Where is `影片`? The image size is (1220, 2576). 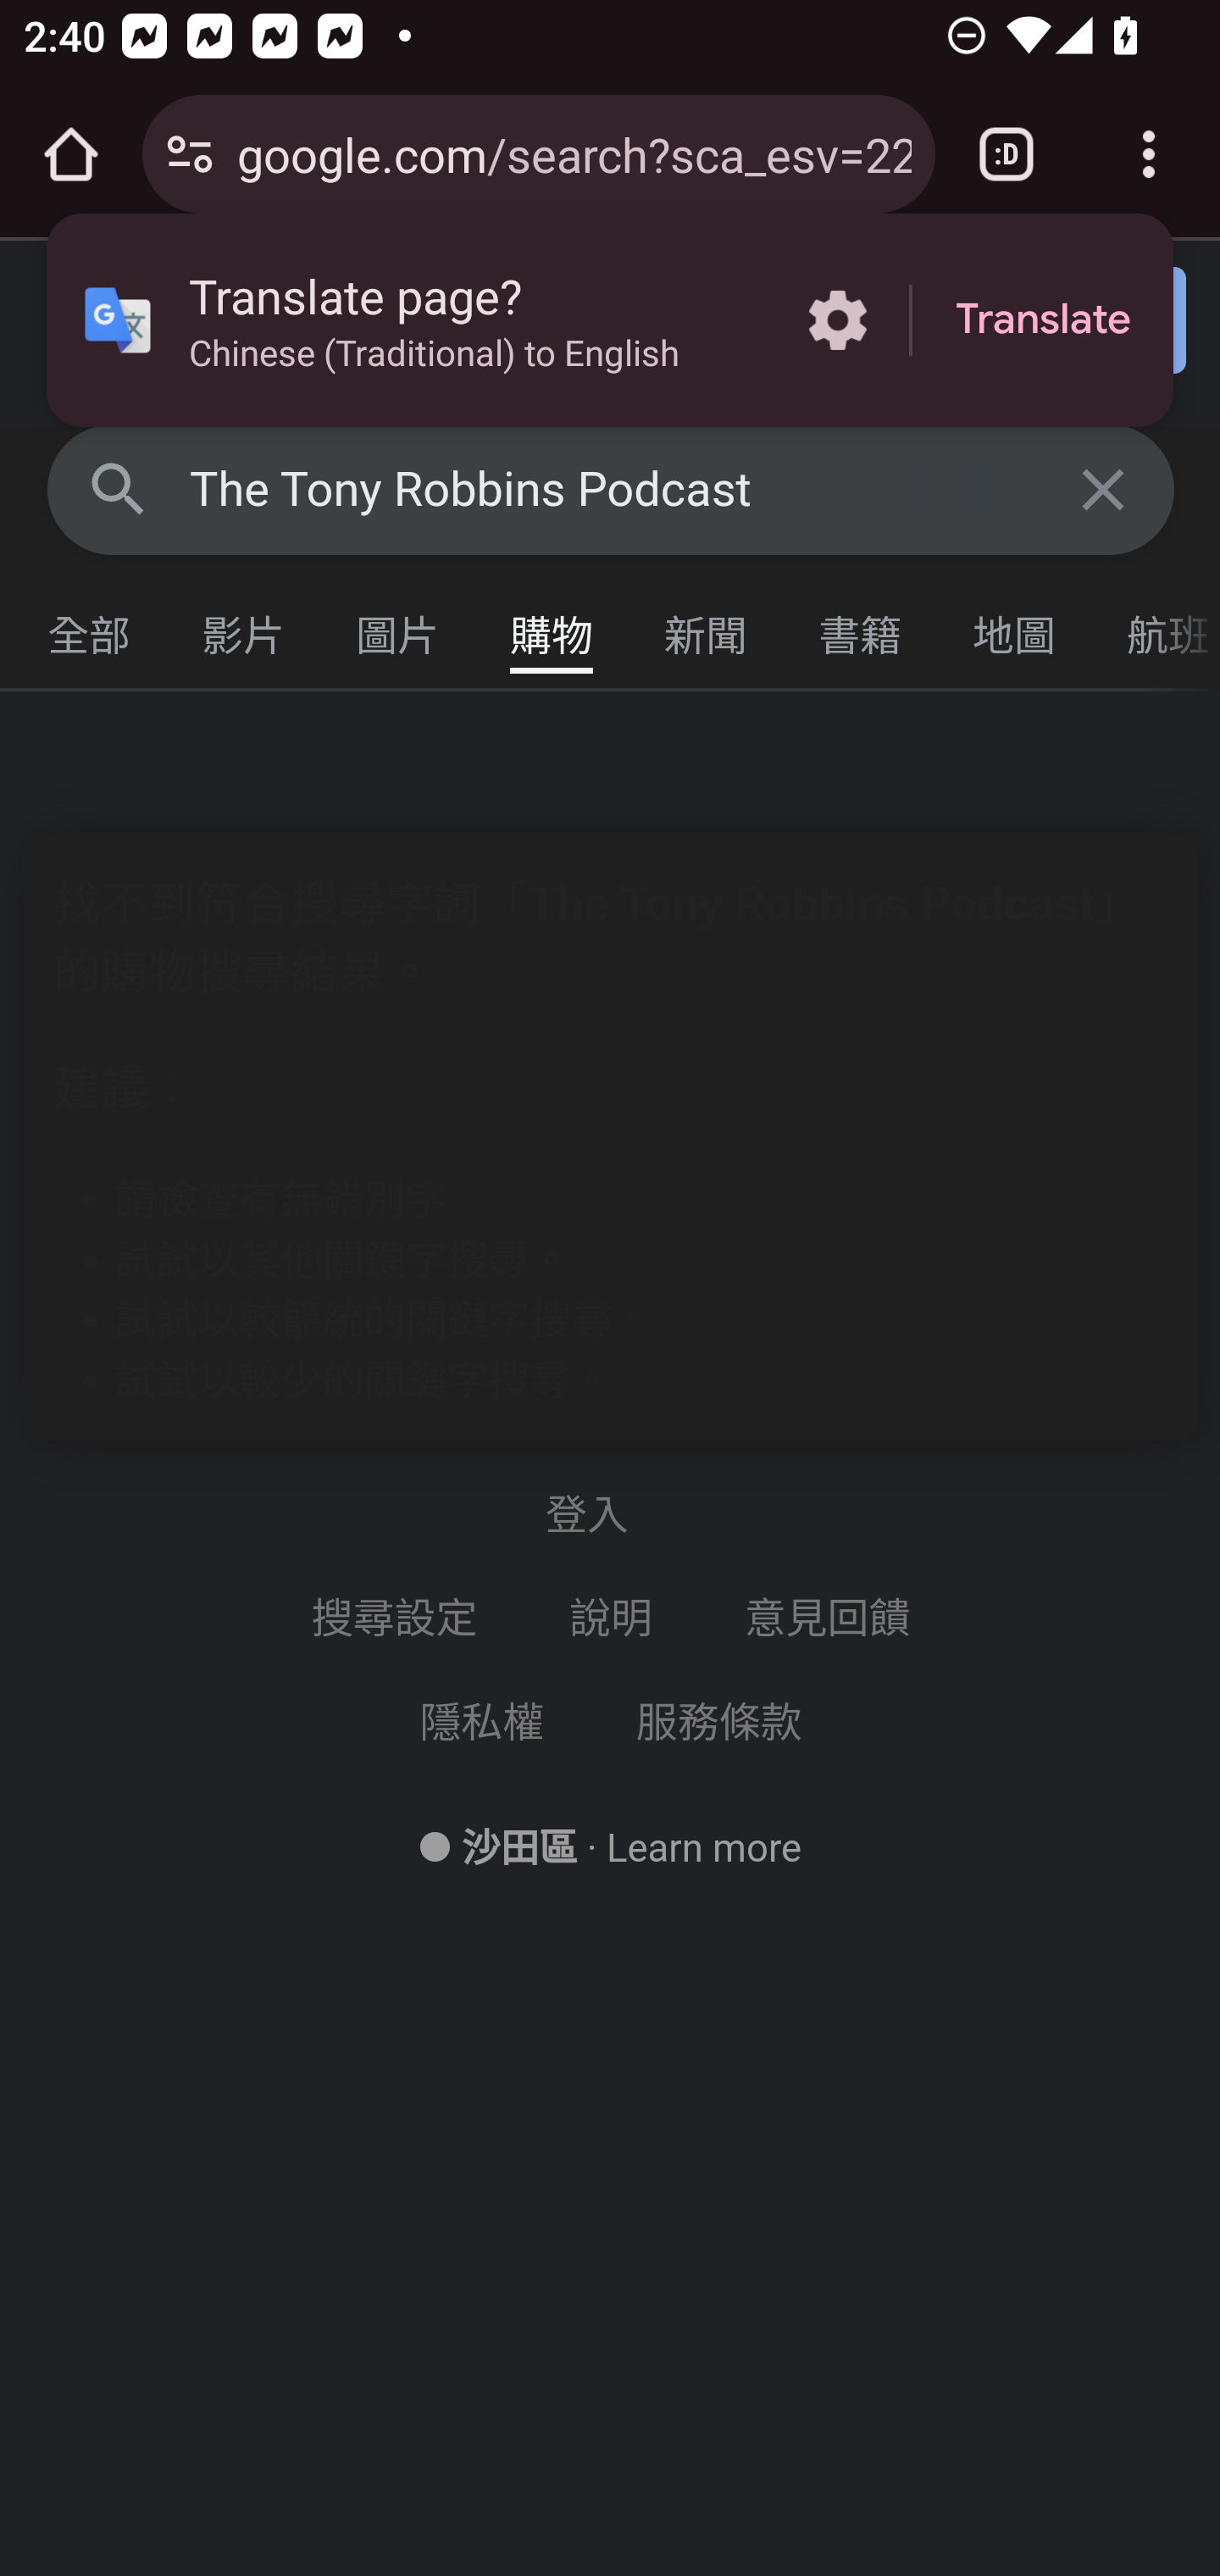
影片 is located at coordinates (244, 628).